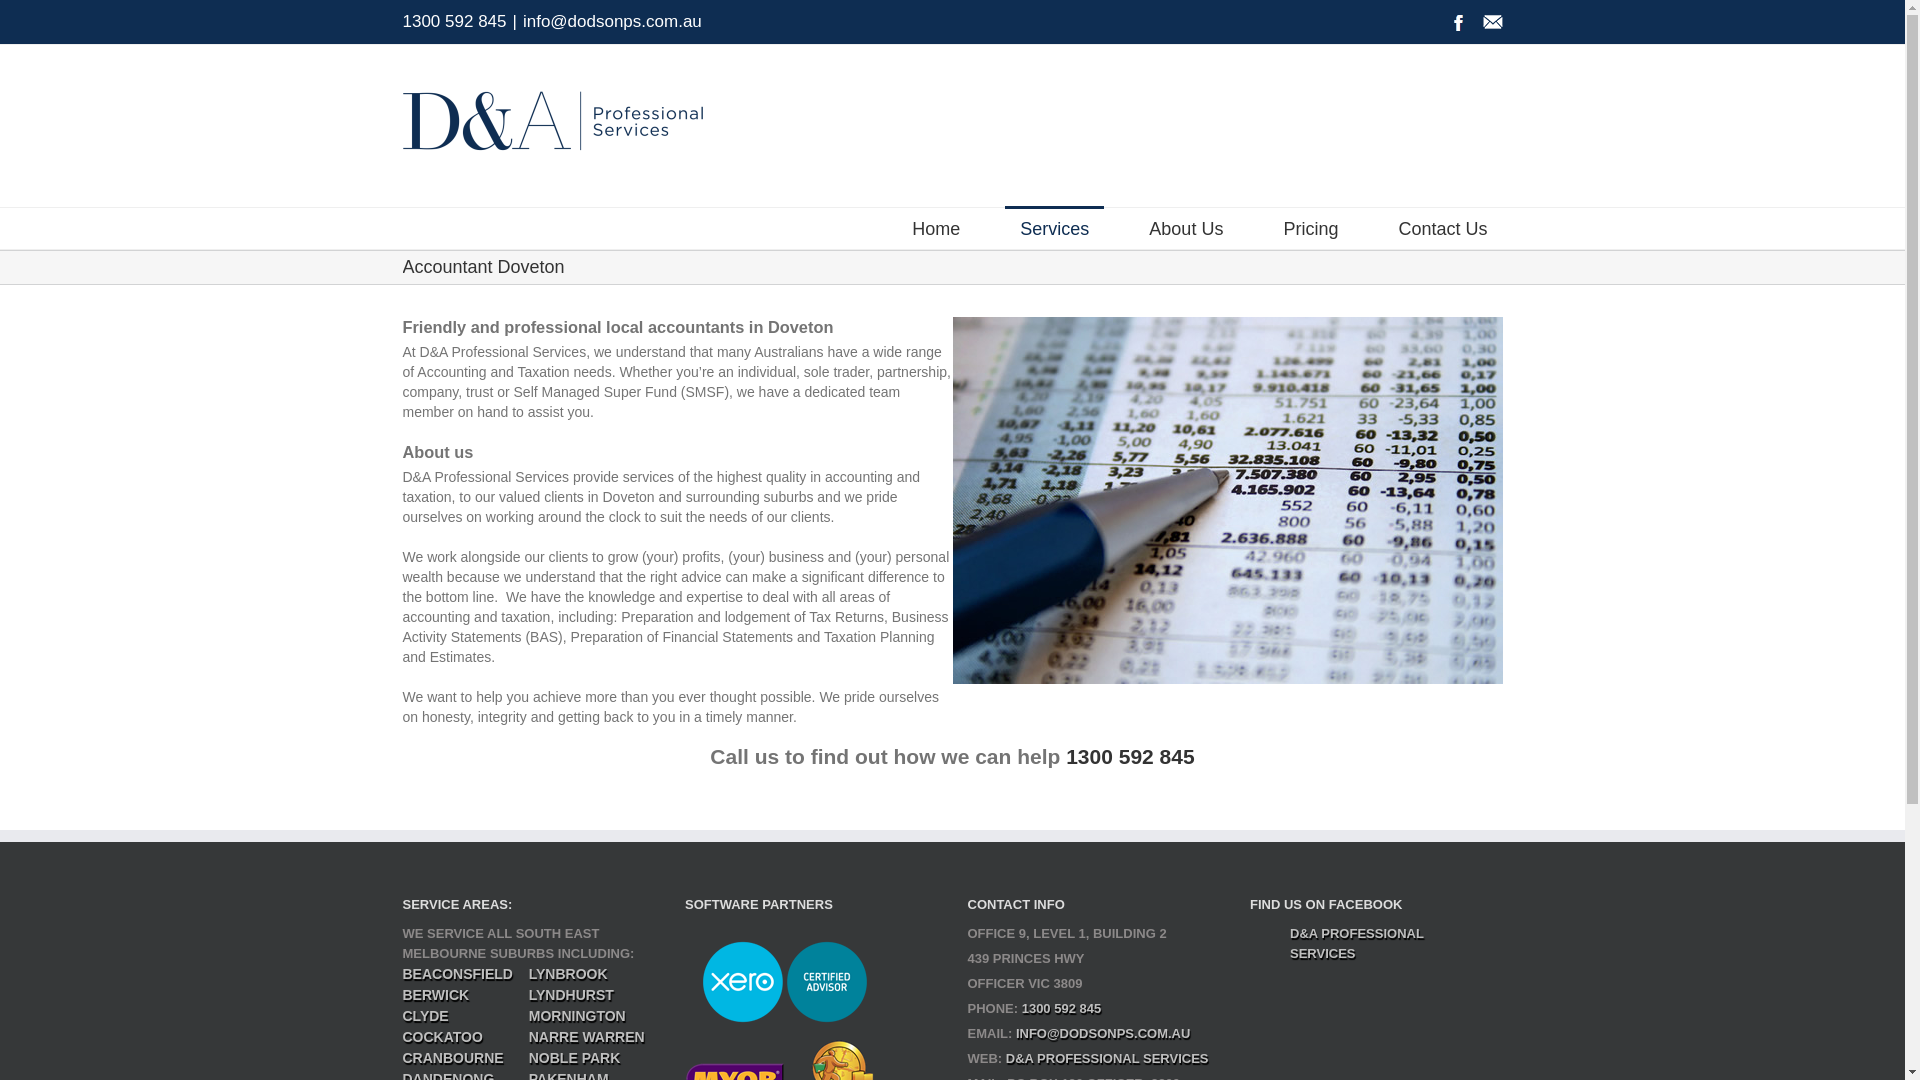  I want to click on Services, so click(1054, 228).